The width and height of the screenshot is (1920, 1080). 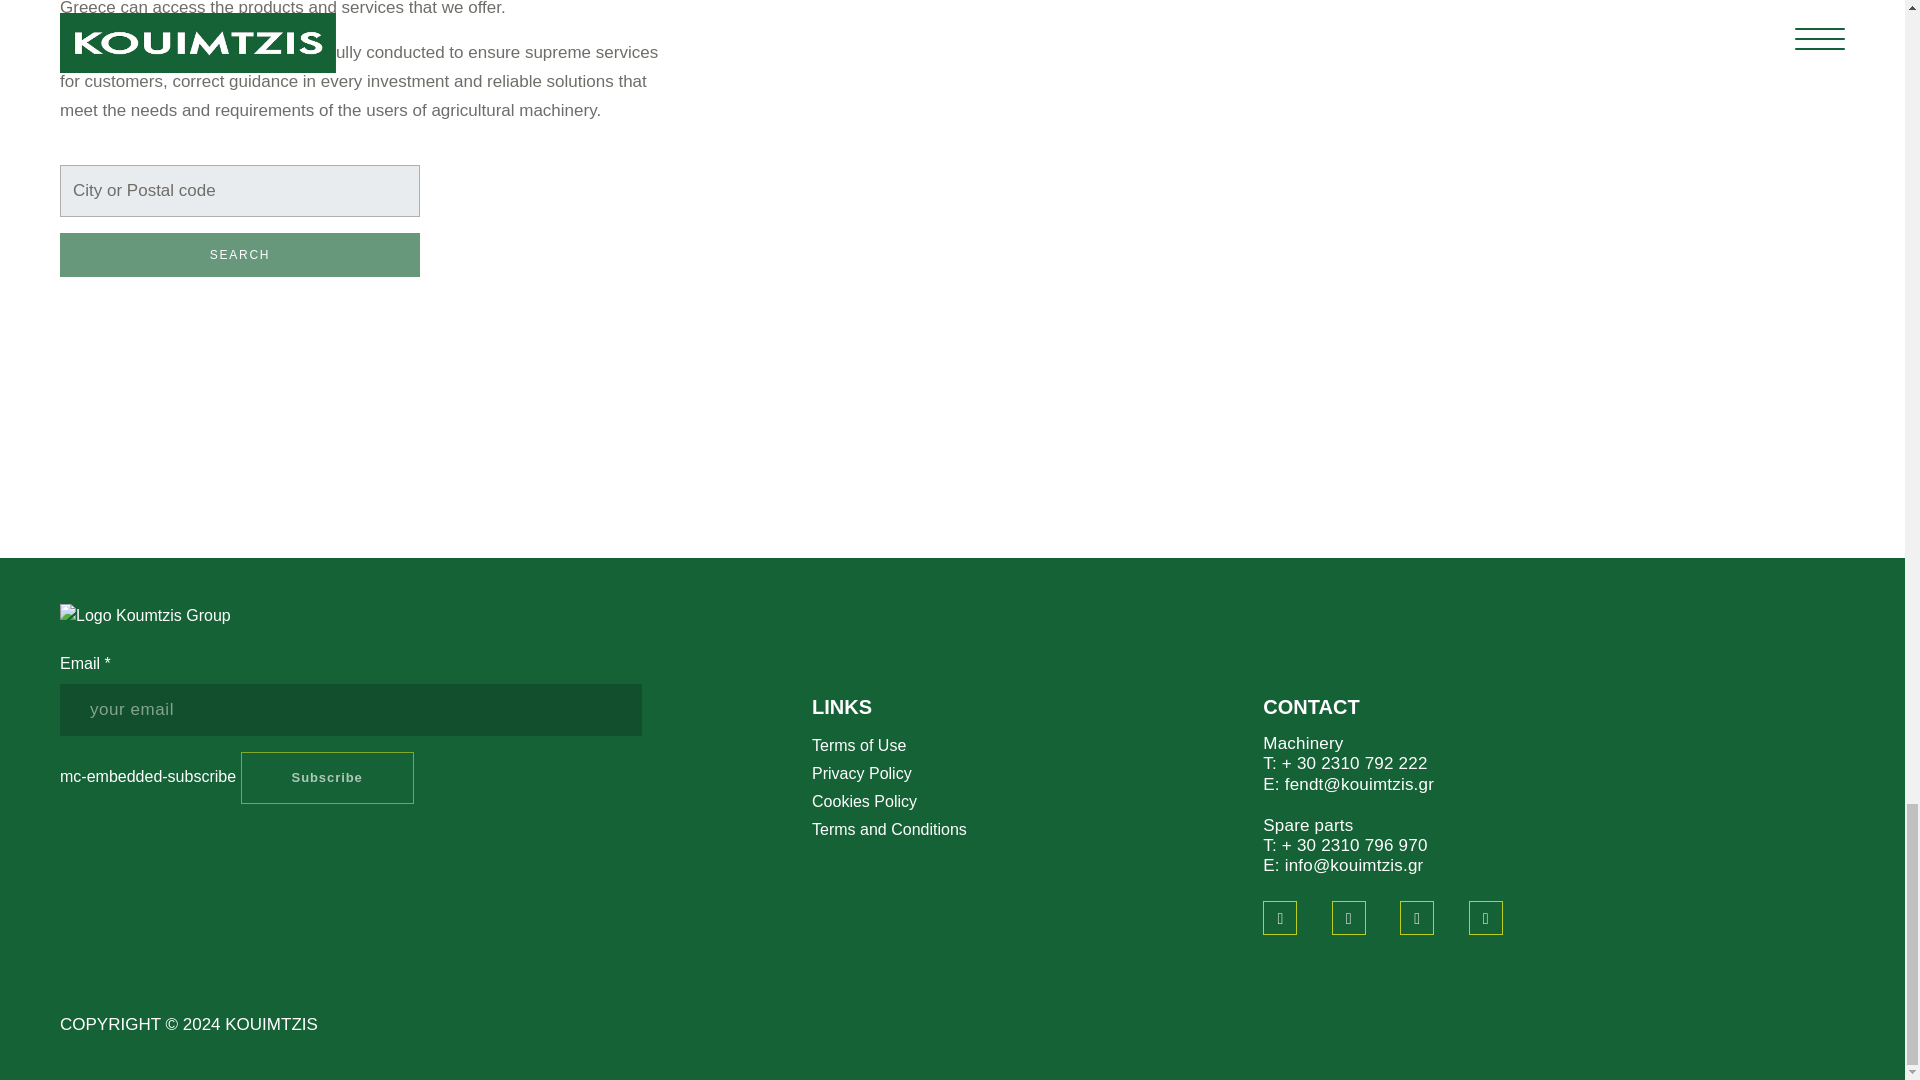 I want to click on Terms of Use, so click(x=859, y=744).